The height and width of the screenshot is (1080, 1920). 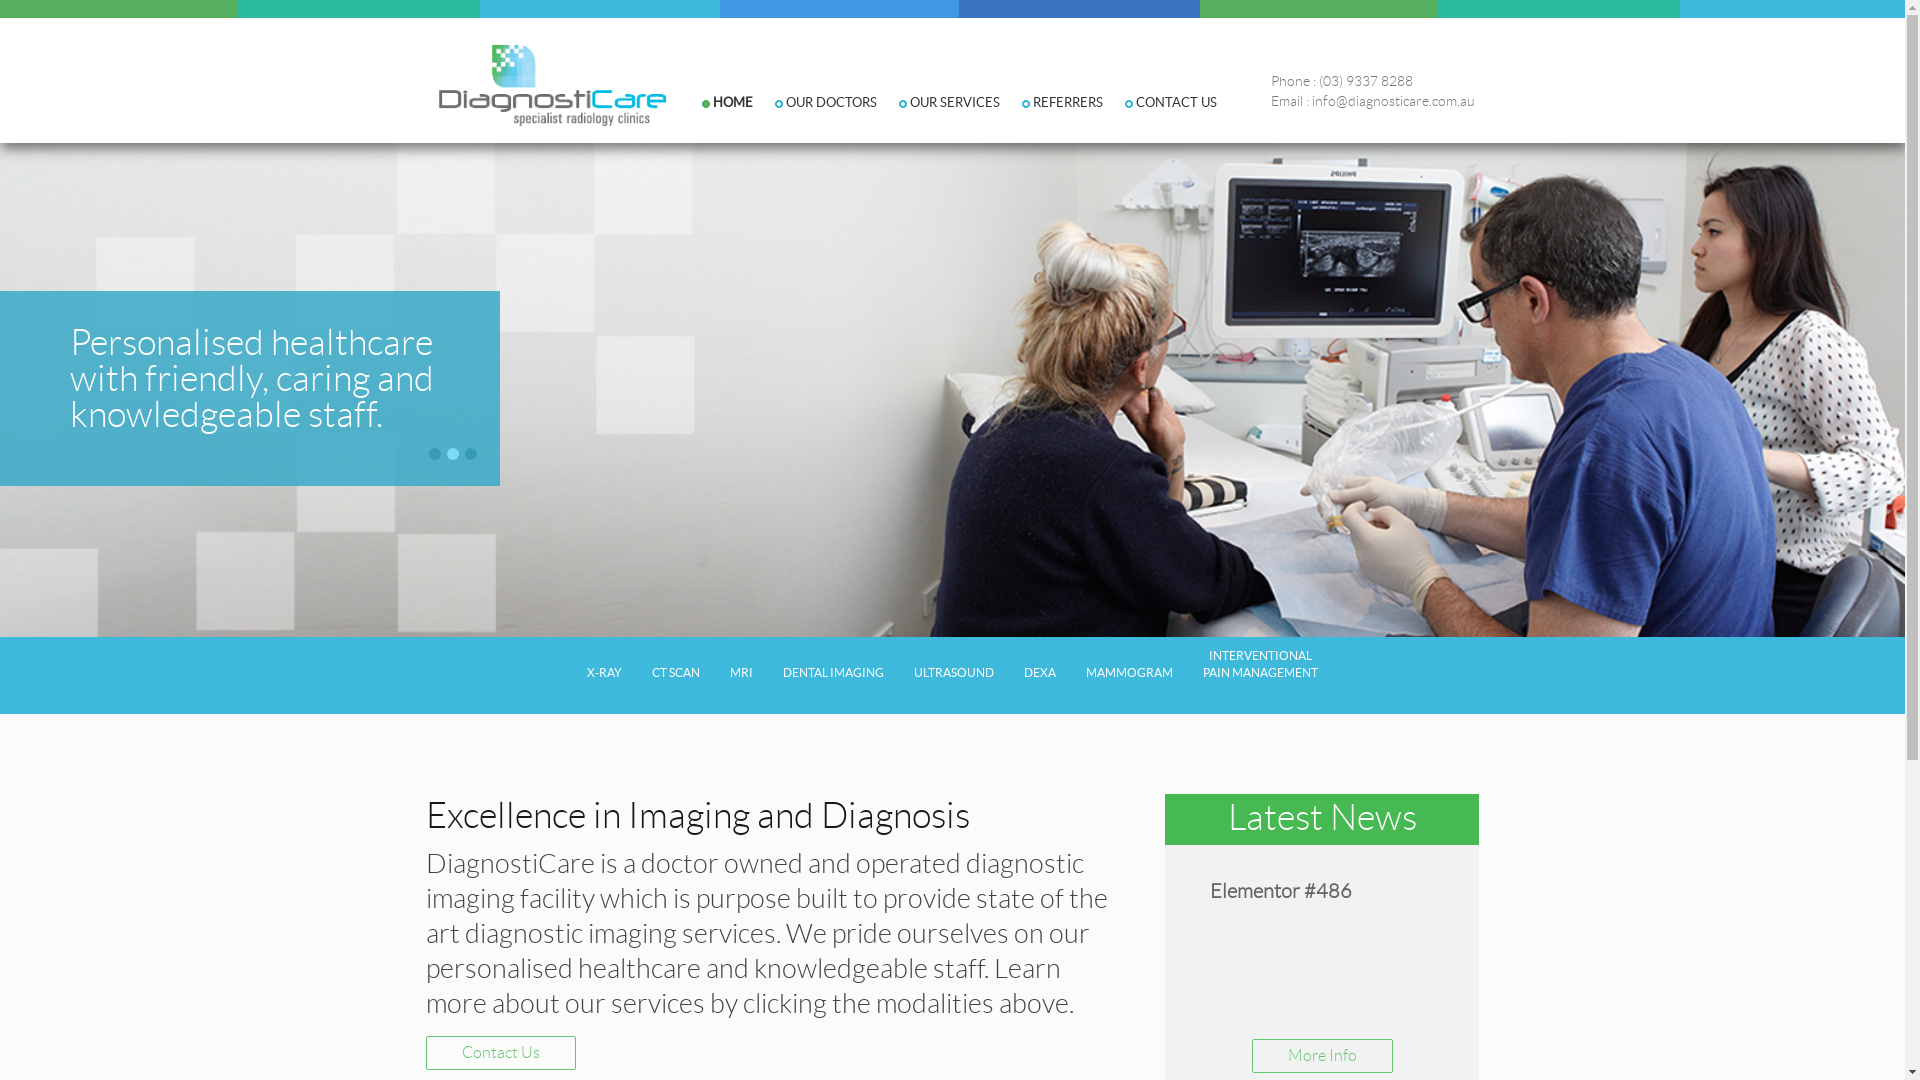 I want to click on DiagnostiCare Specialist Radiology Clinic, so click(x=546, y=85).